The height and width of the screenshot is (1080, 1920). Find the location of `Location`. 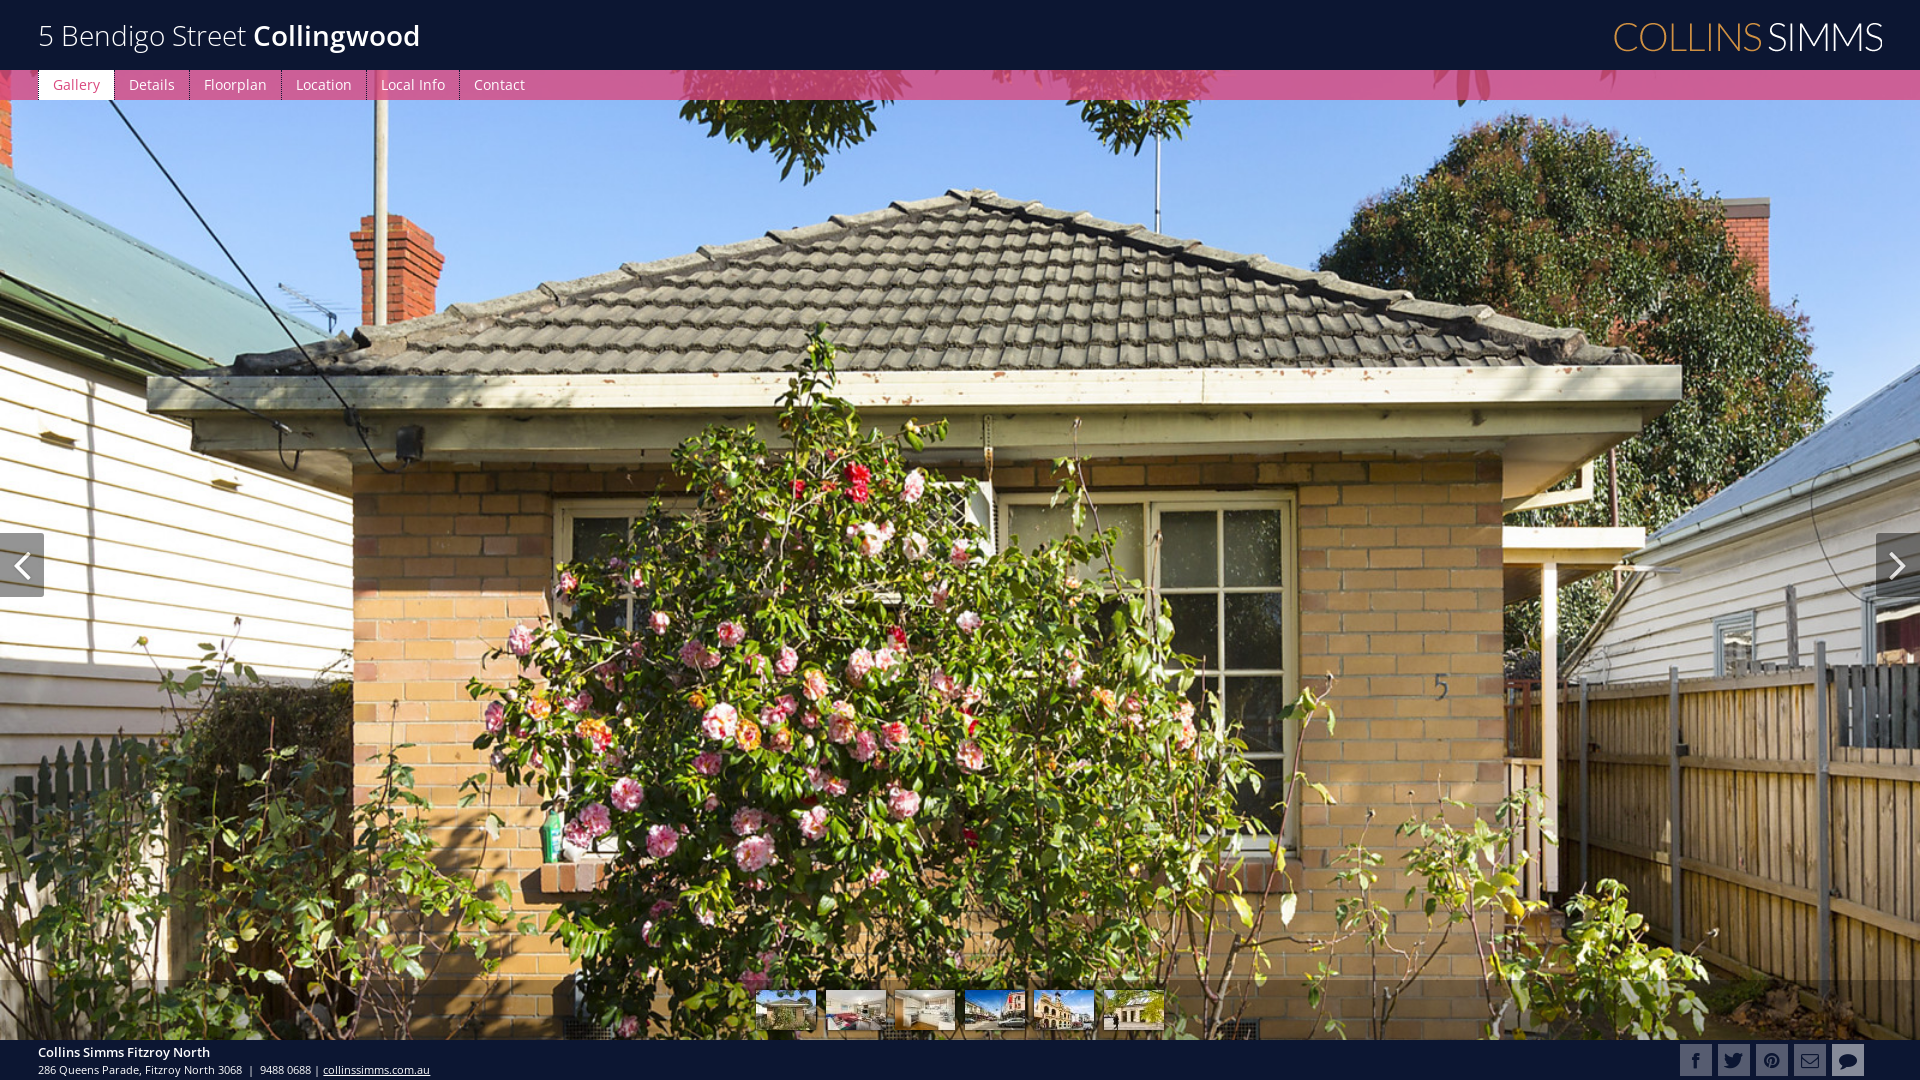

Location is located at coordinates (324, 85).